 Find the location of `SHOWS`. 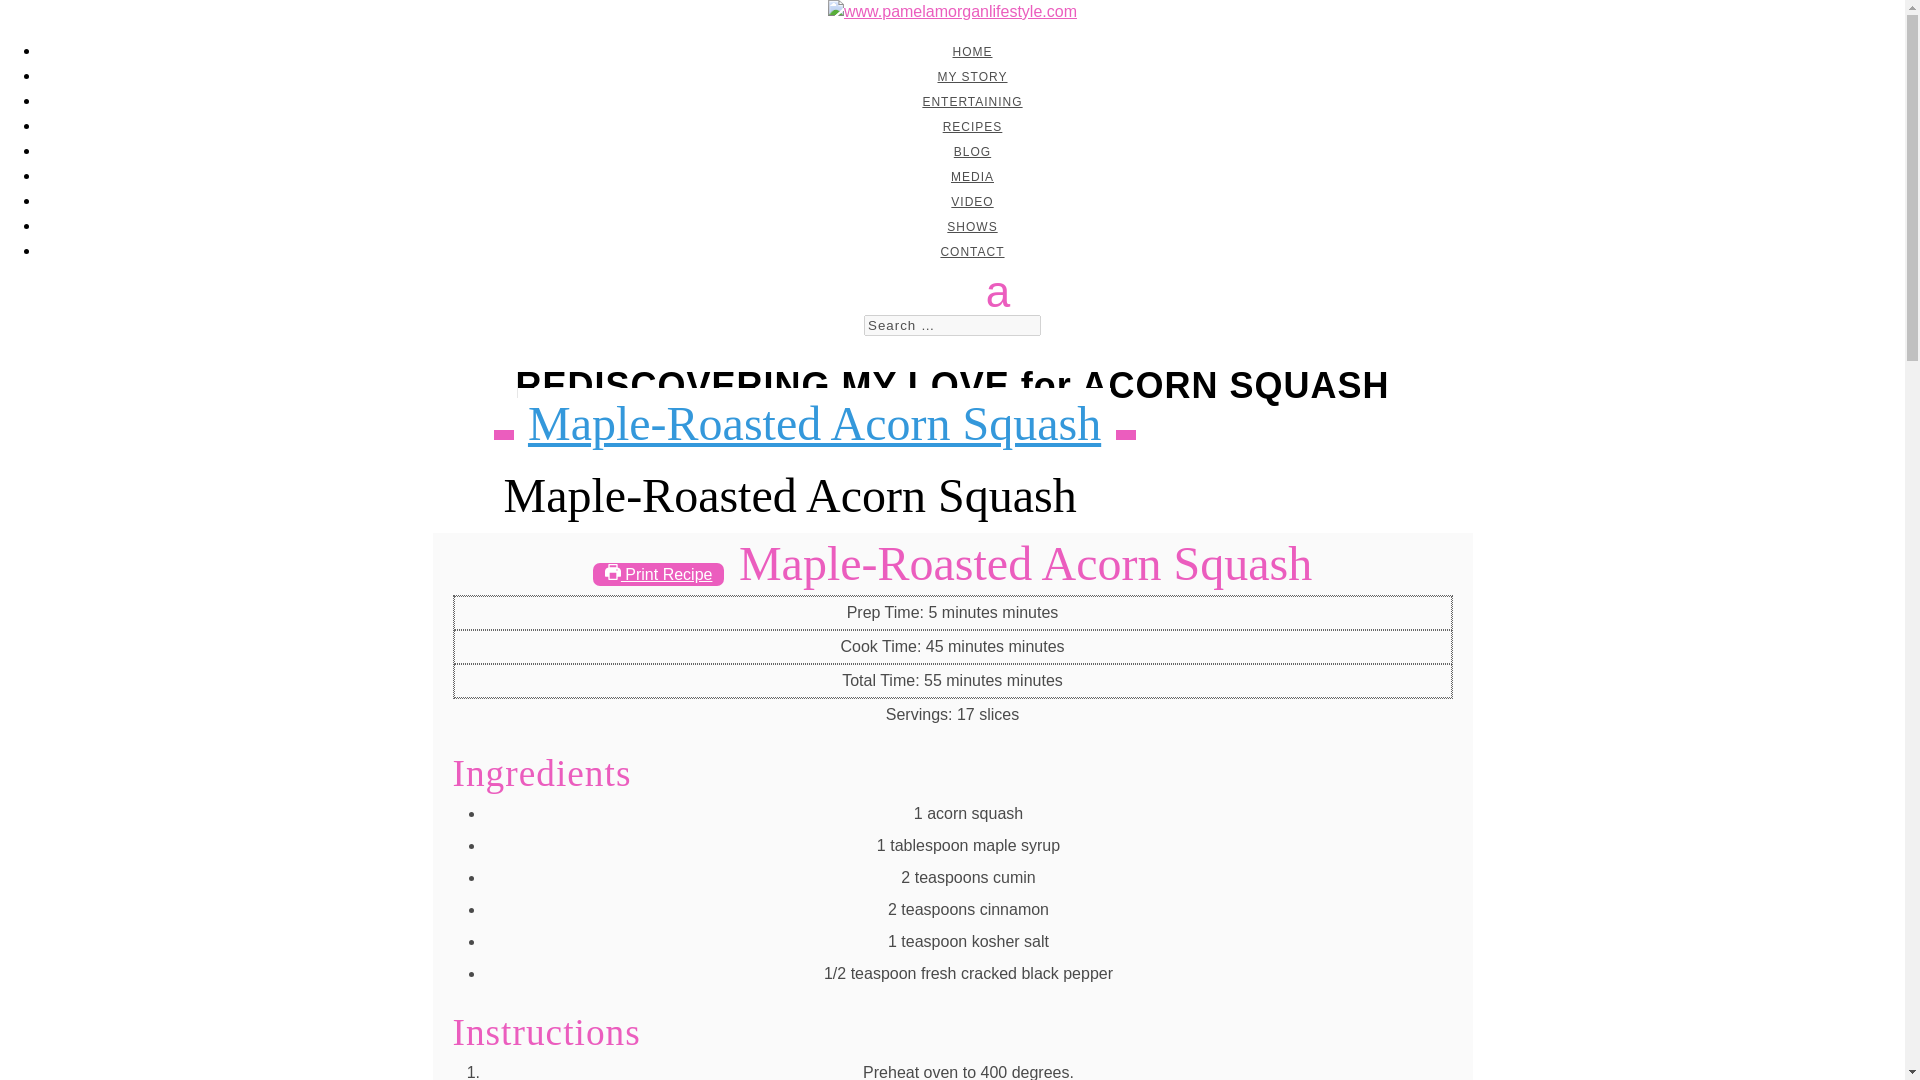

SHOWS is located at coordinates (971, 227).